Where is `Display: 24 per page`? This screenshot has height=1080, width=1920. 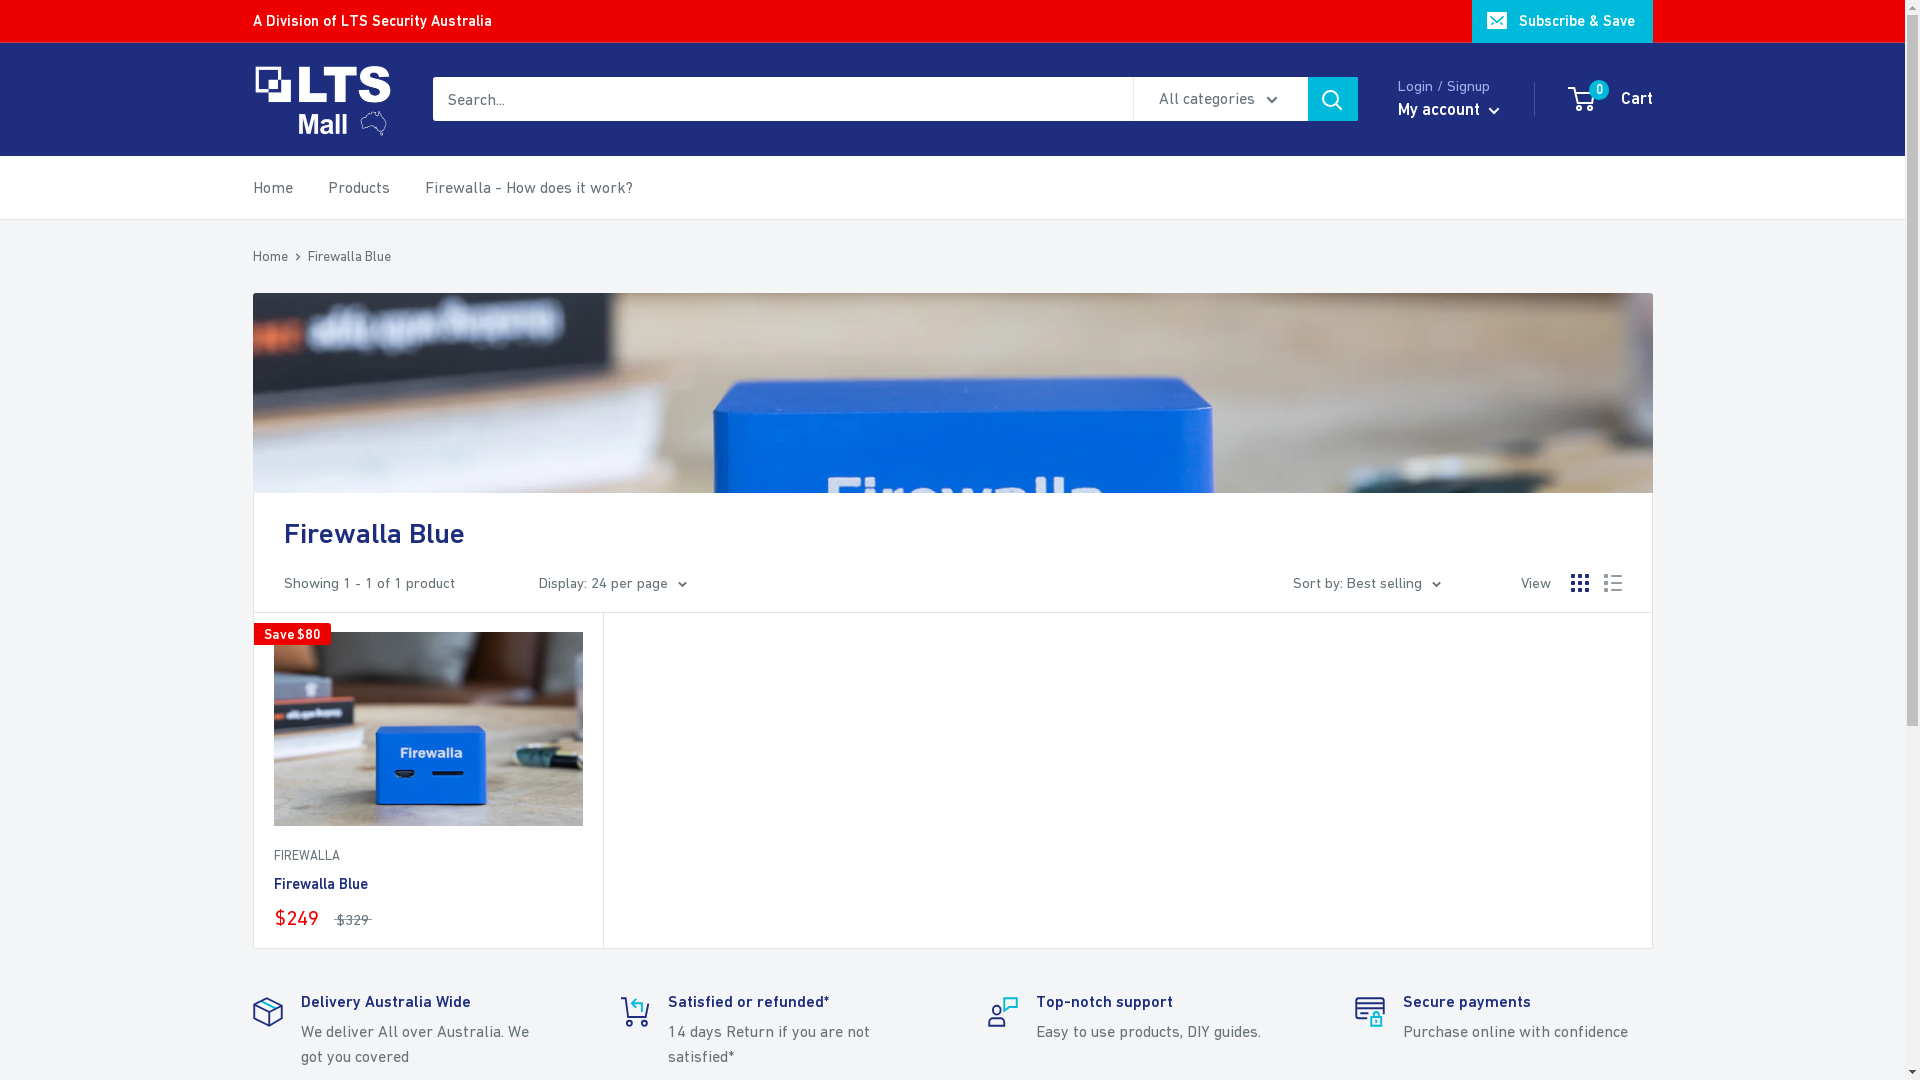
Display: 24 per page is located at coordinates (612, 583).